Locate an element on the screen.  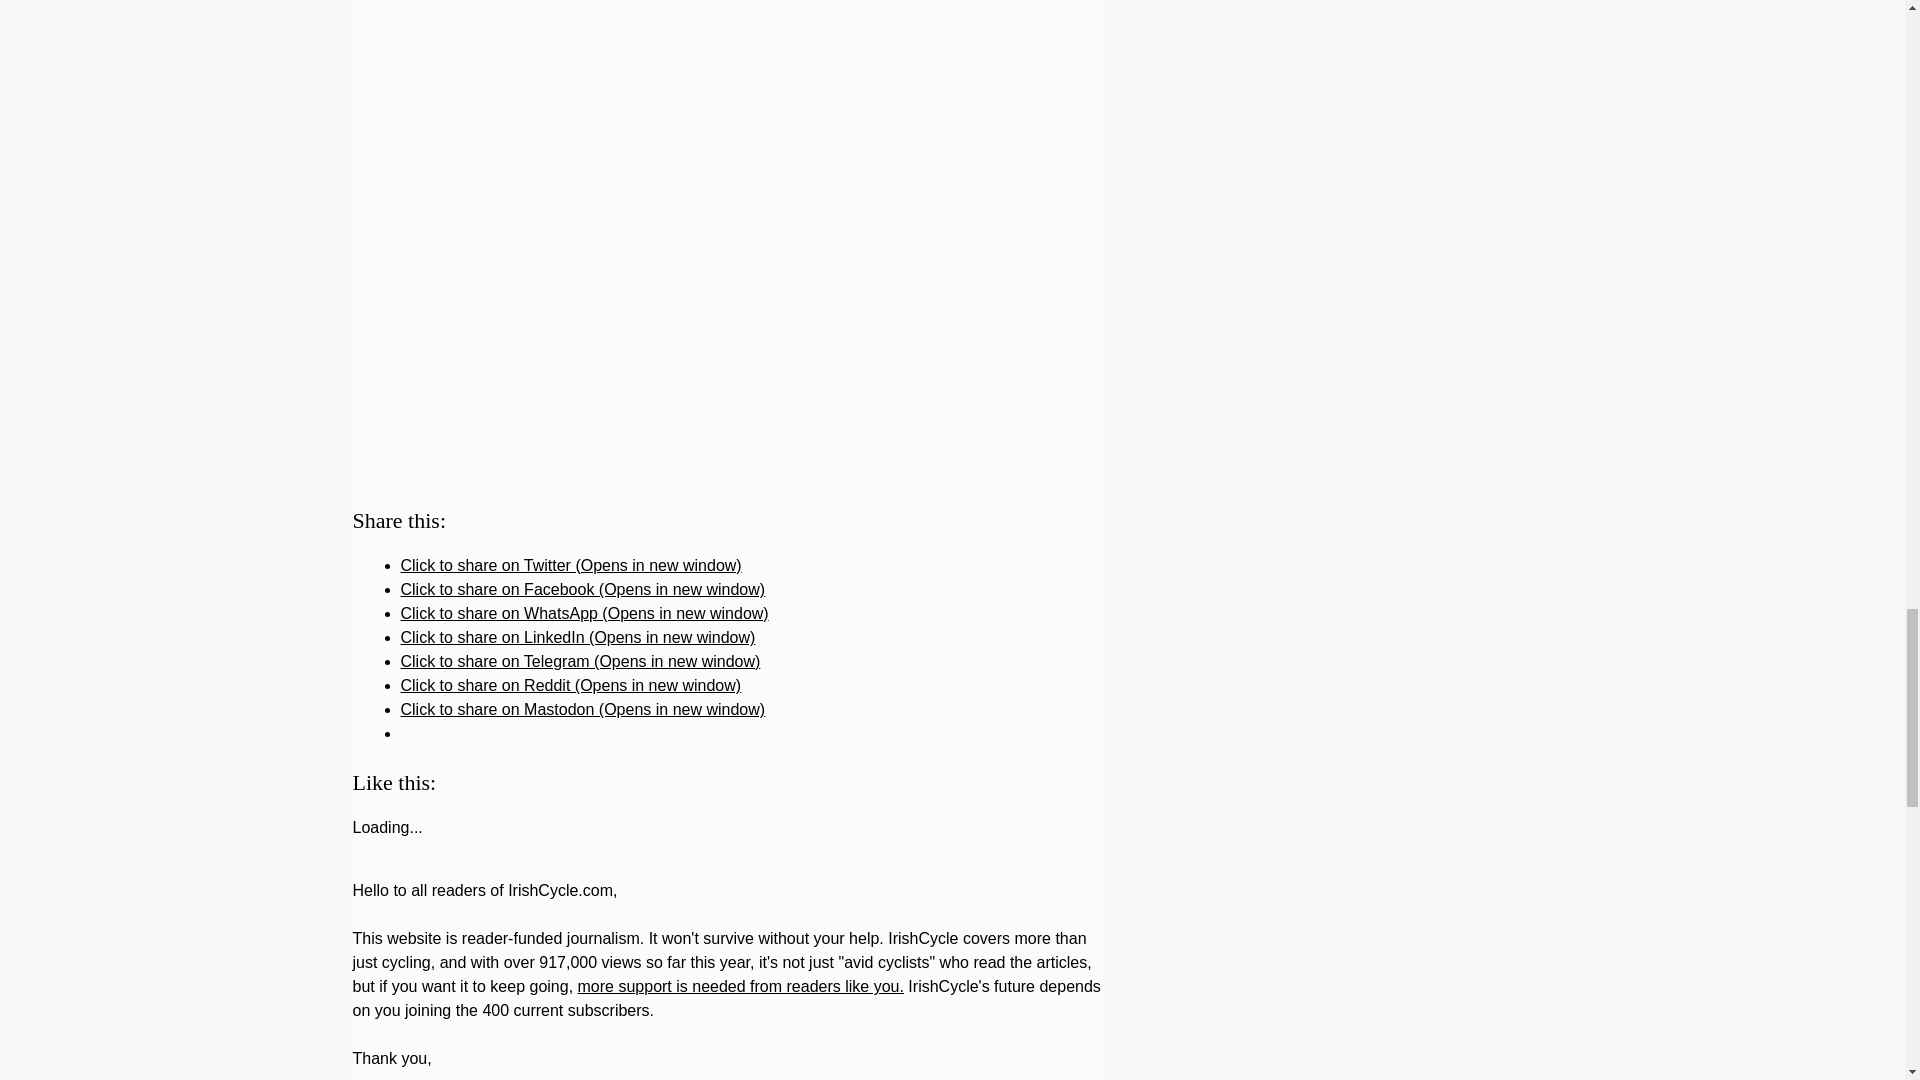
Click to share on Twitter is located at coordinates (570, 565).